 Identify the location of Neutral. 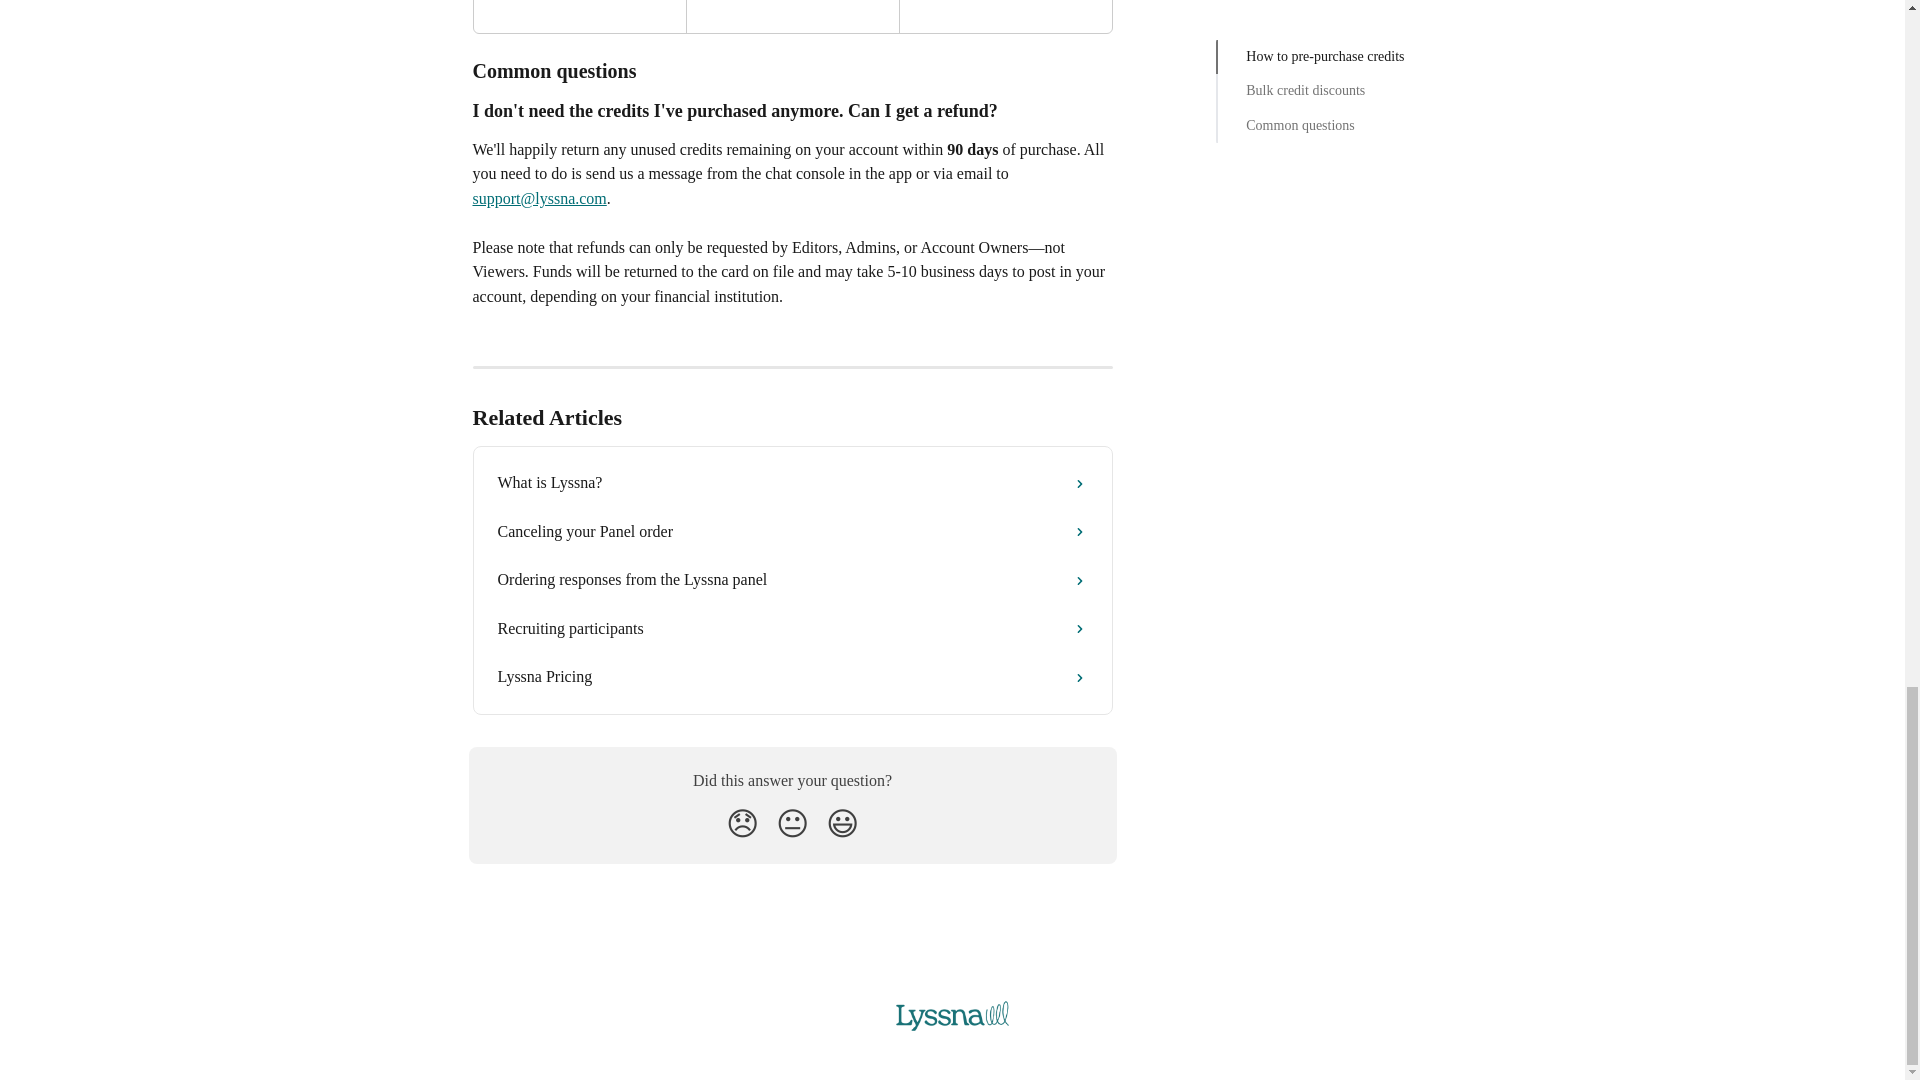
(792, 824).